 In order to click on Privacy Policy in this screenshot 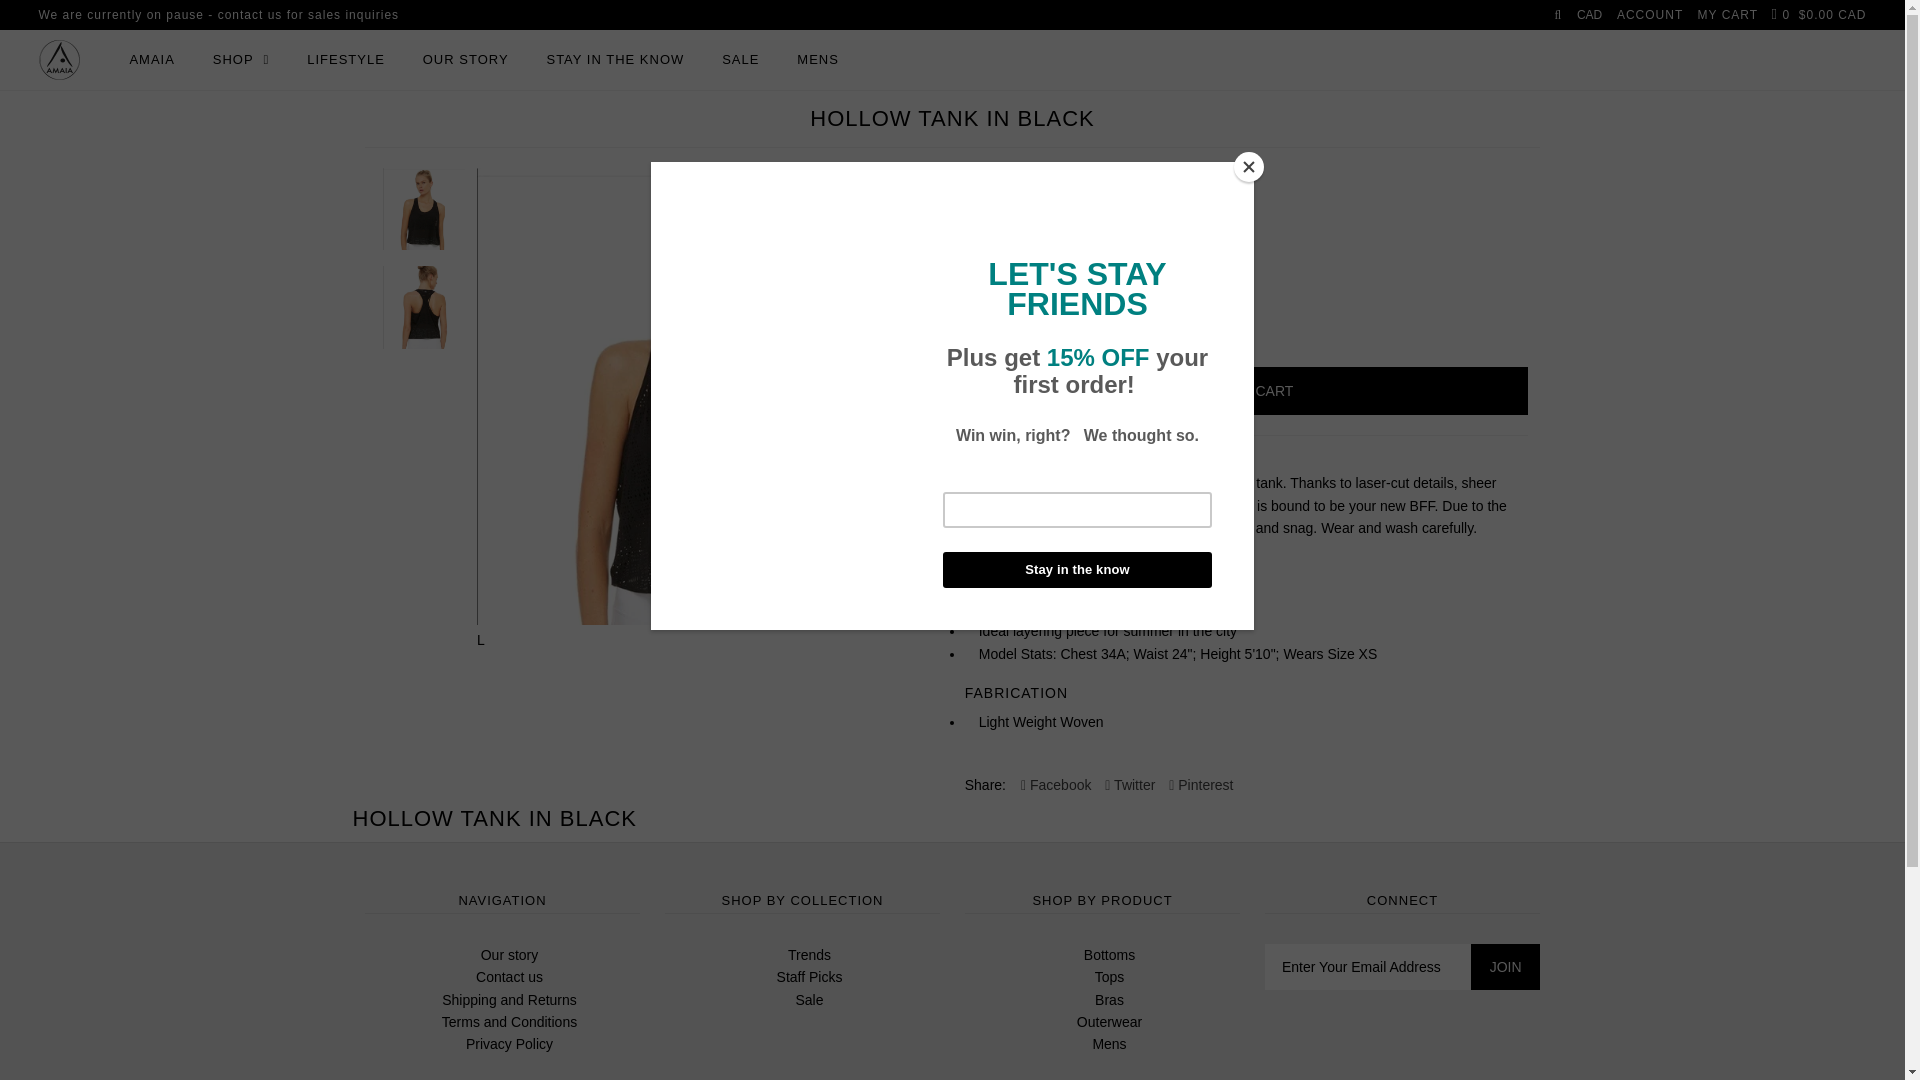, I will do `click(510, 1044)`.